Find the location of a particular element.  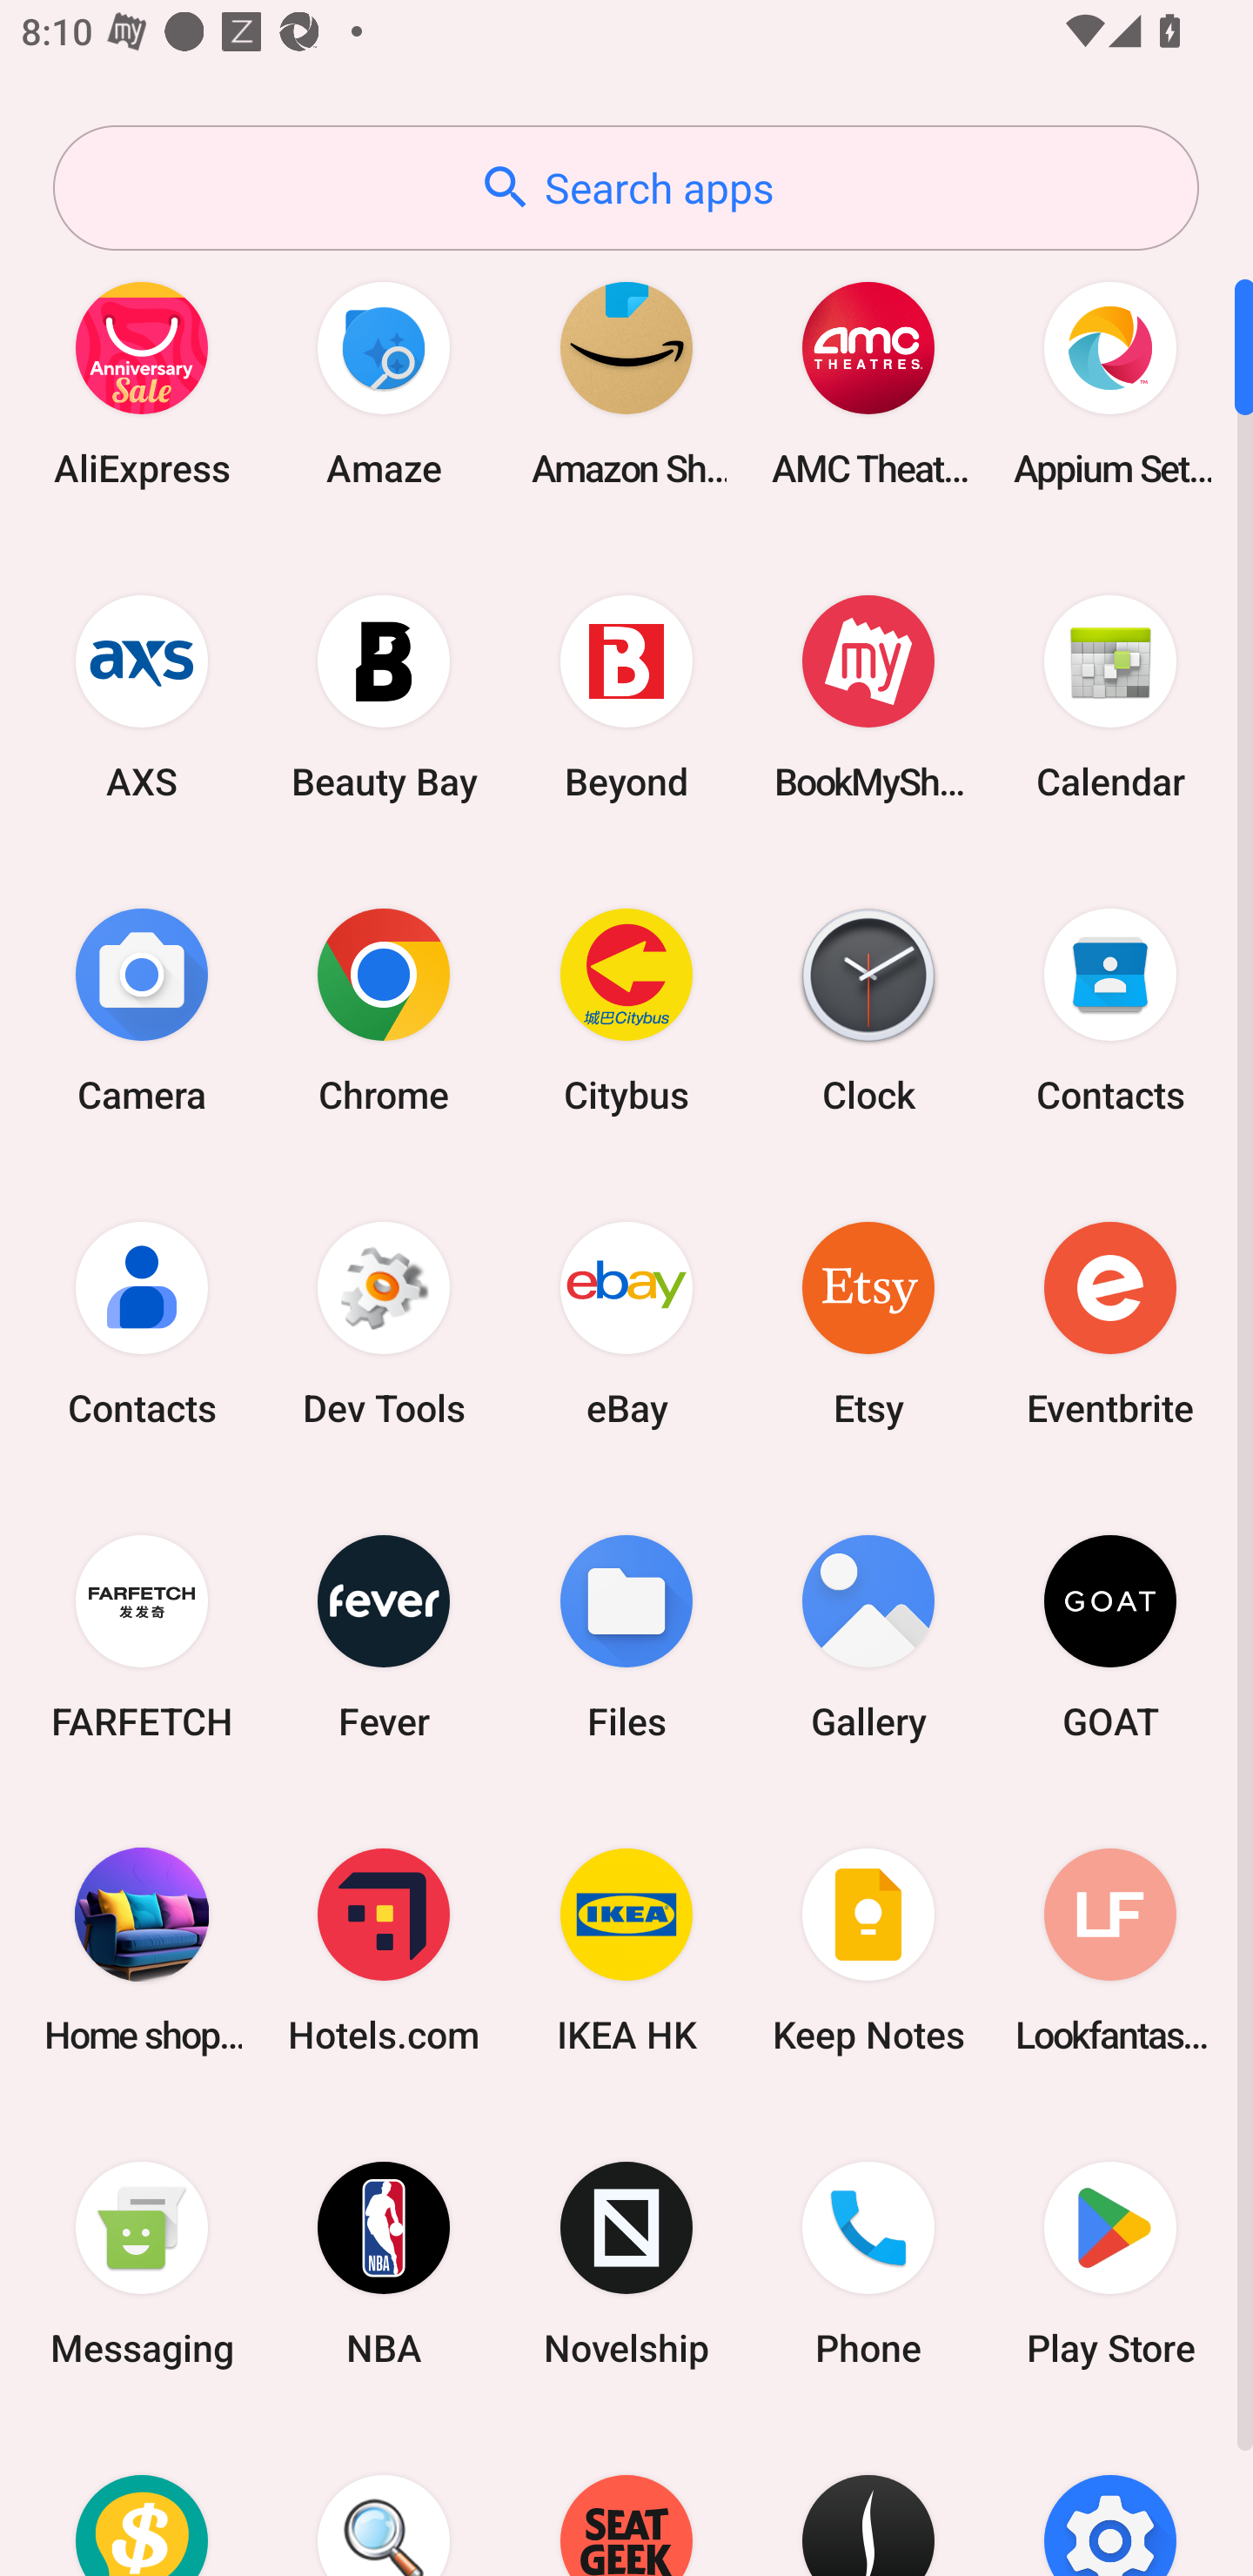

eBay is located at coordinates (626, 1323).